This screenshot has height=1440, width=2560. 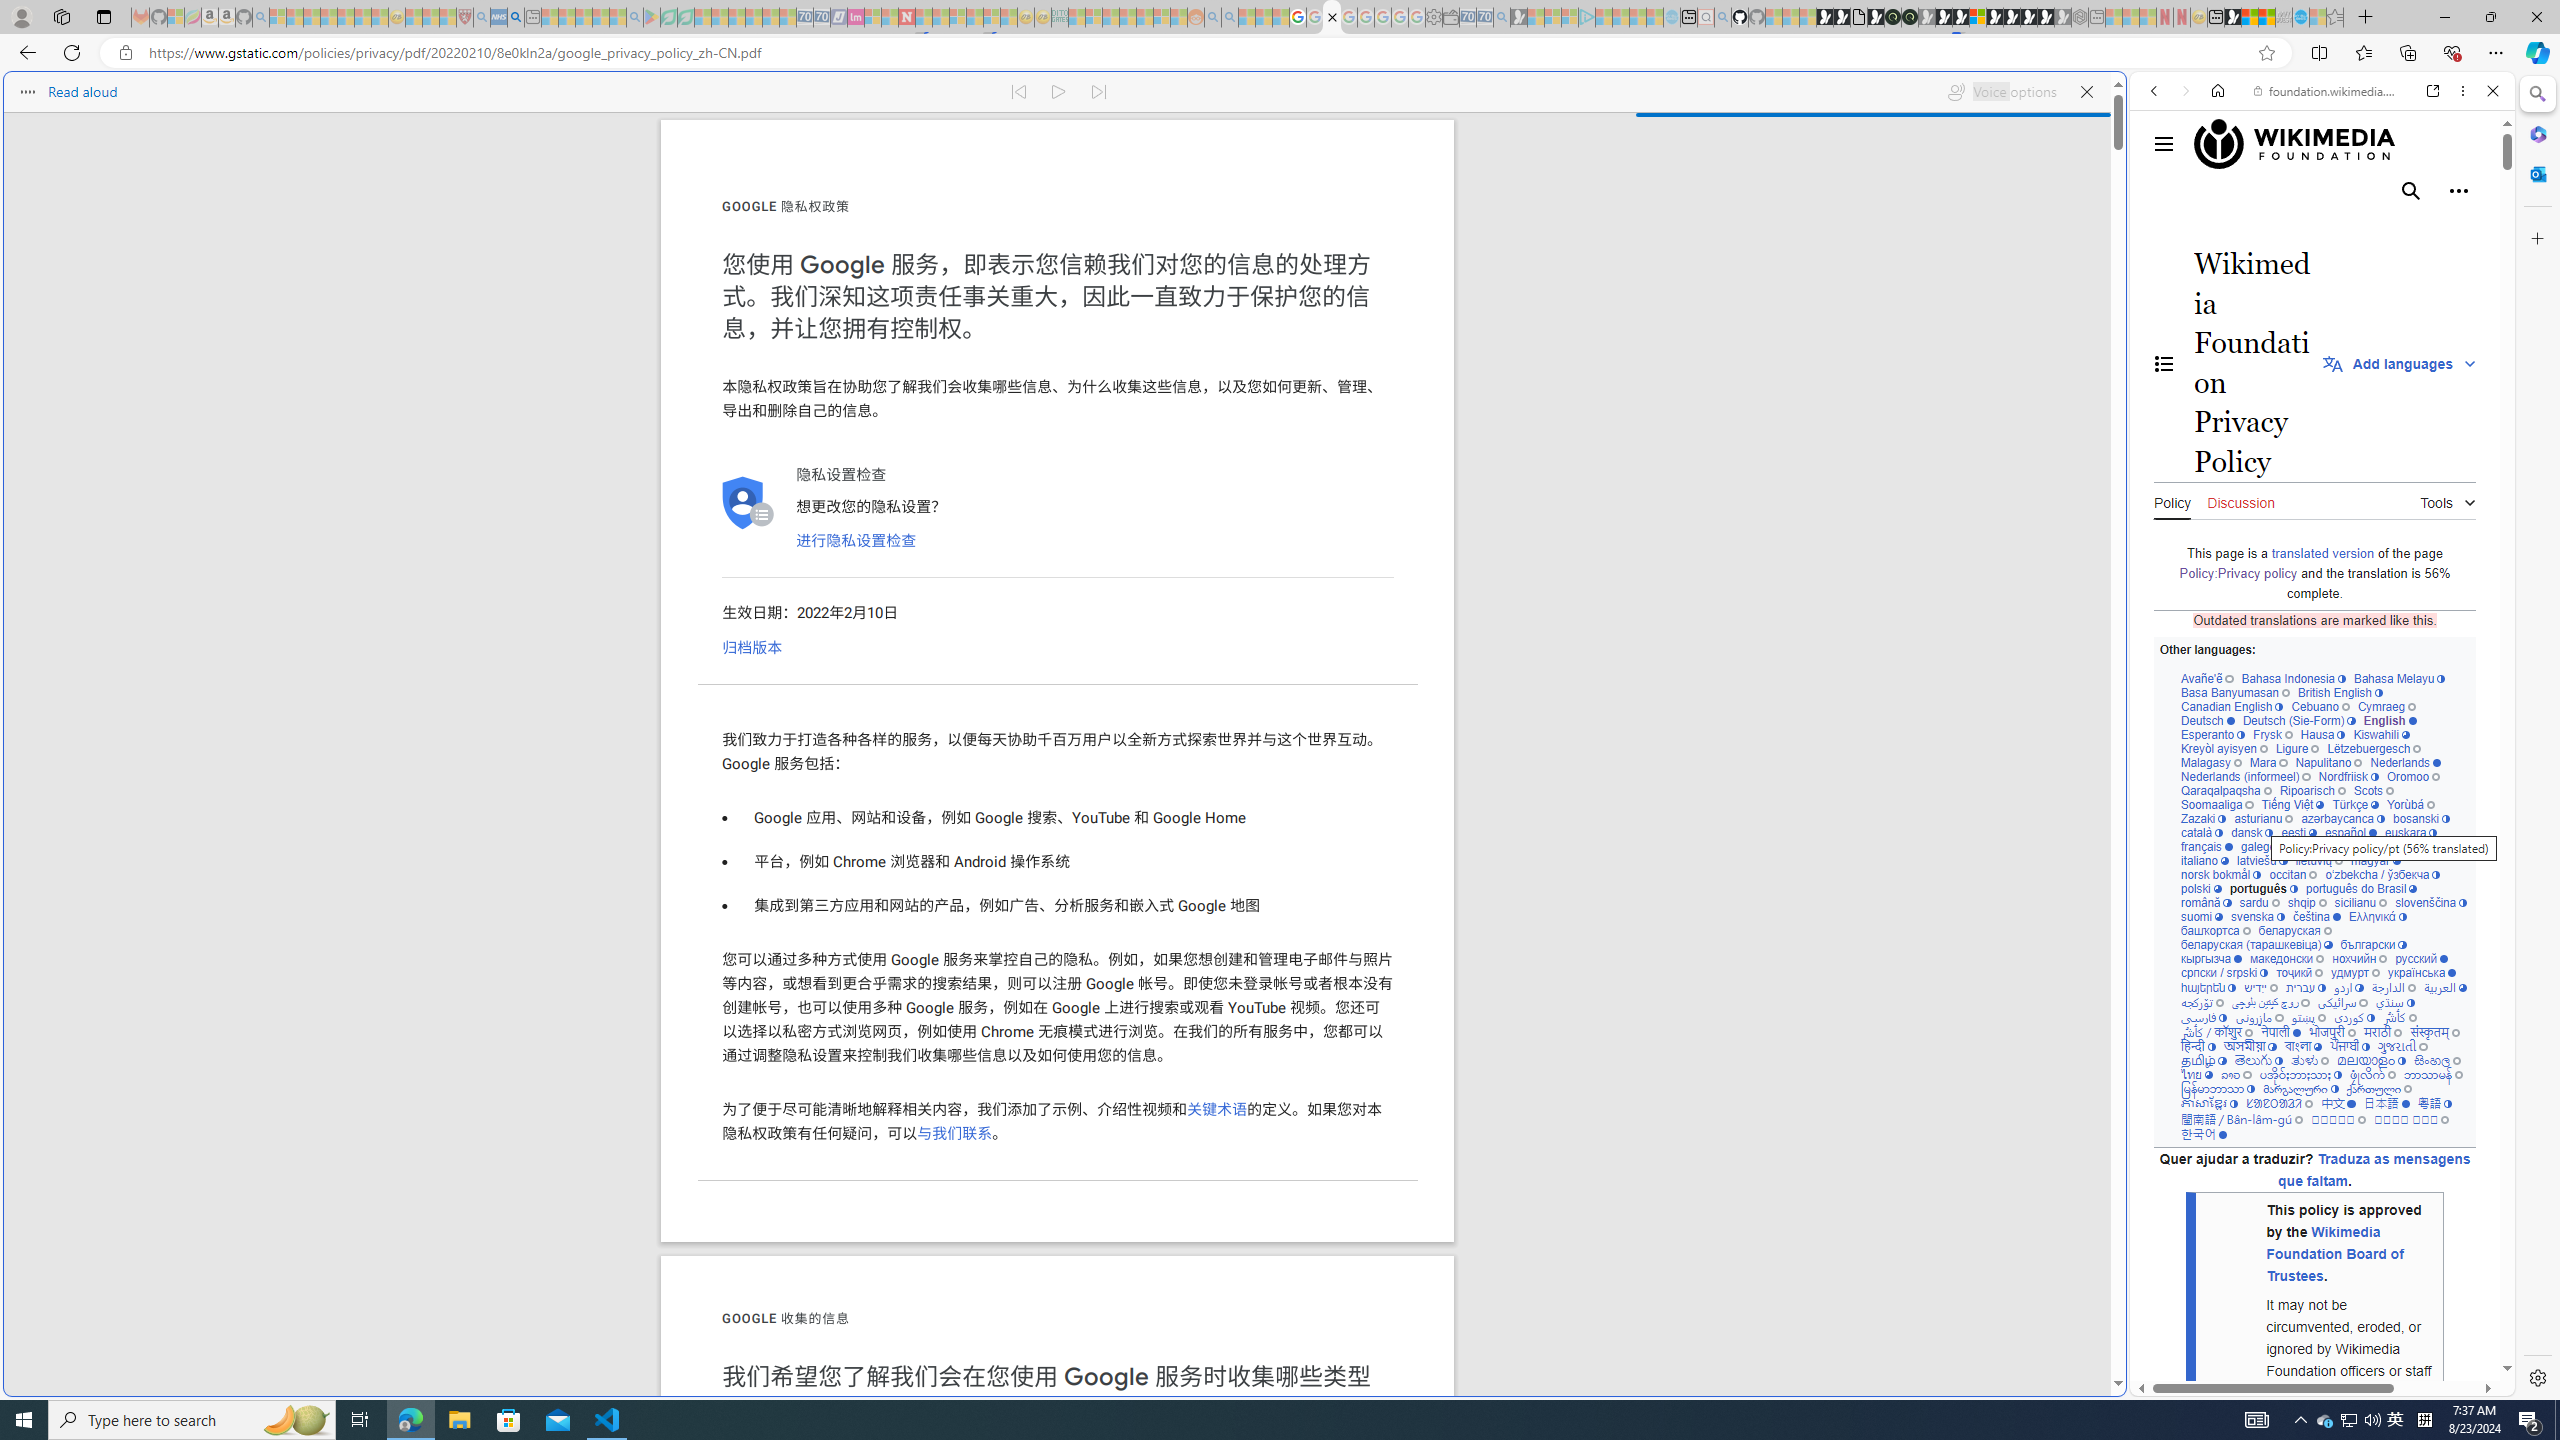 I want to click on Cymraeg, so click(x=2386, y=706).